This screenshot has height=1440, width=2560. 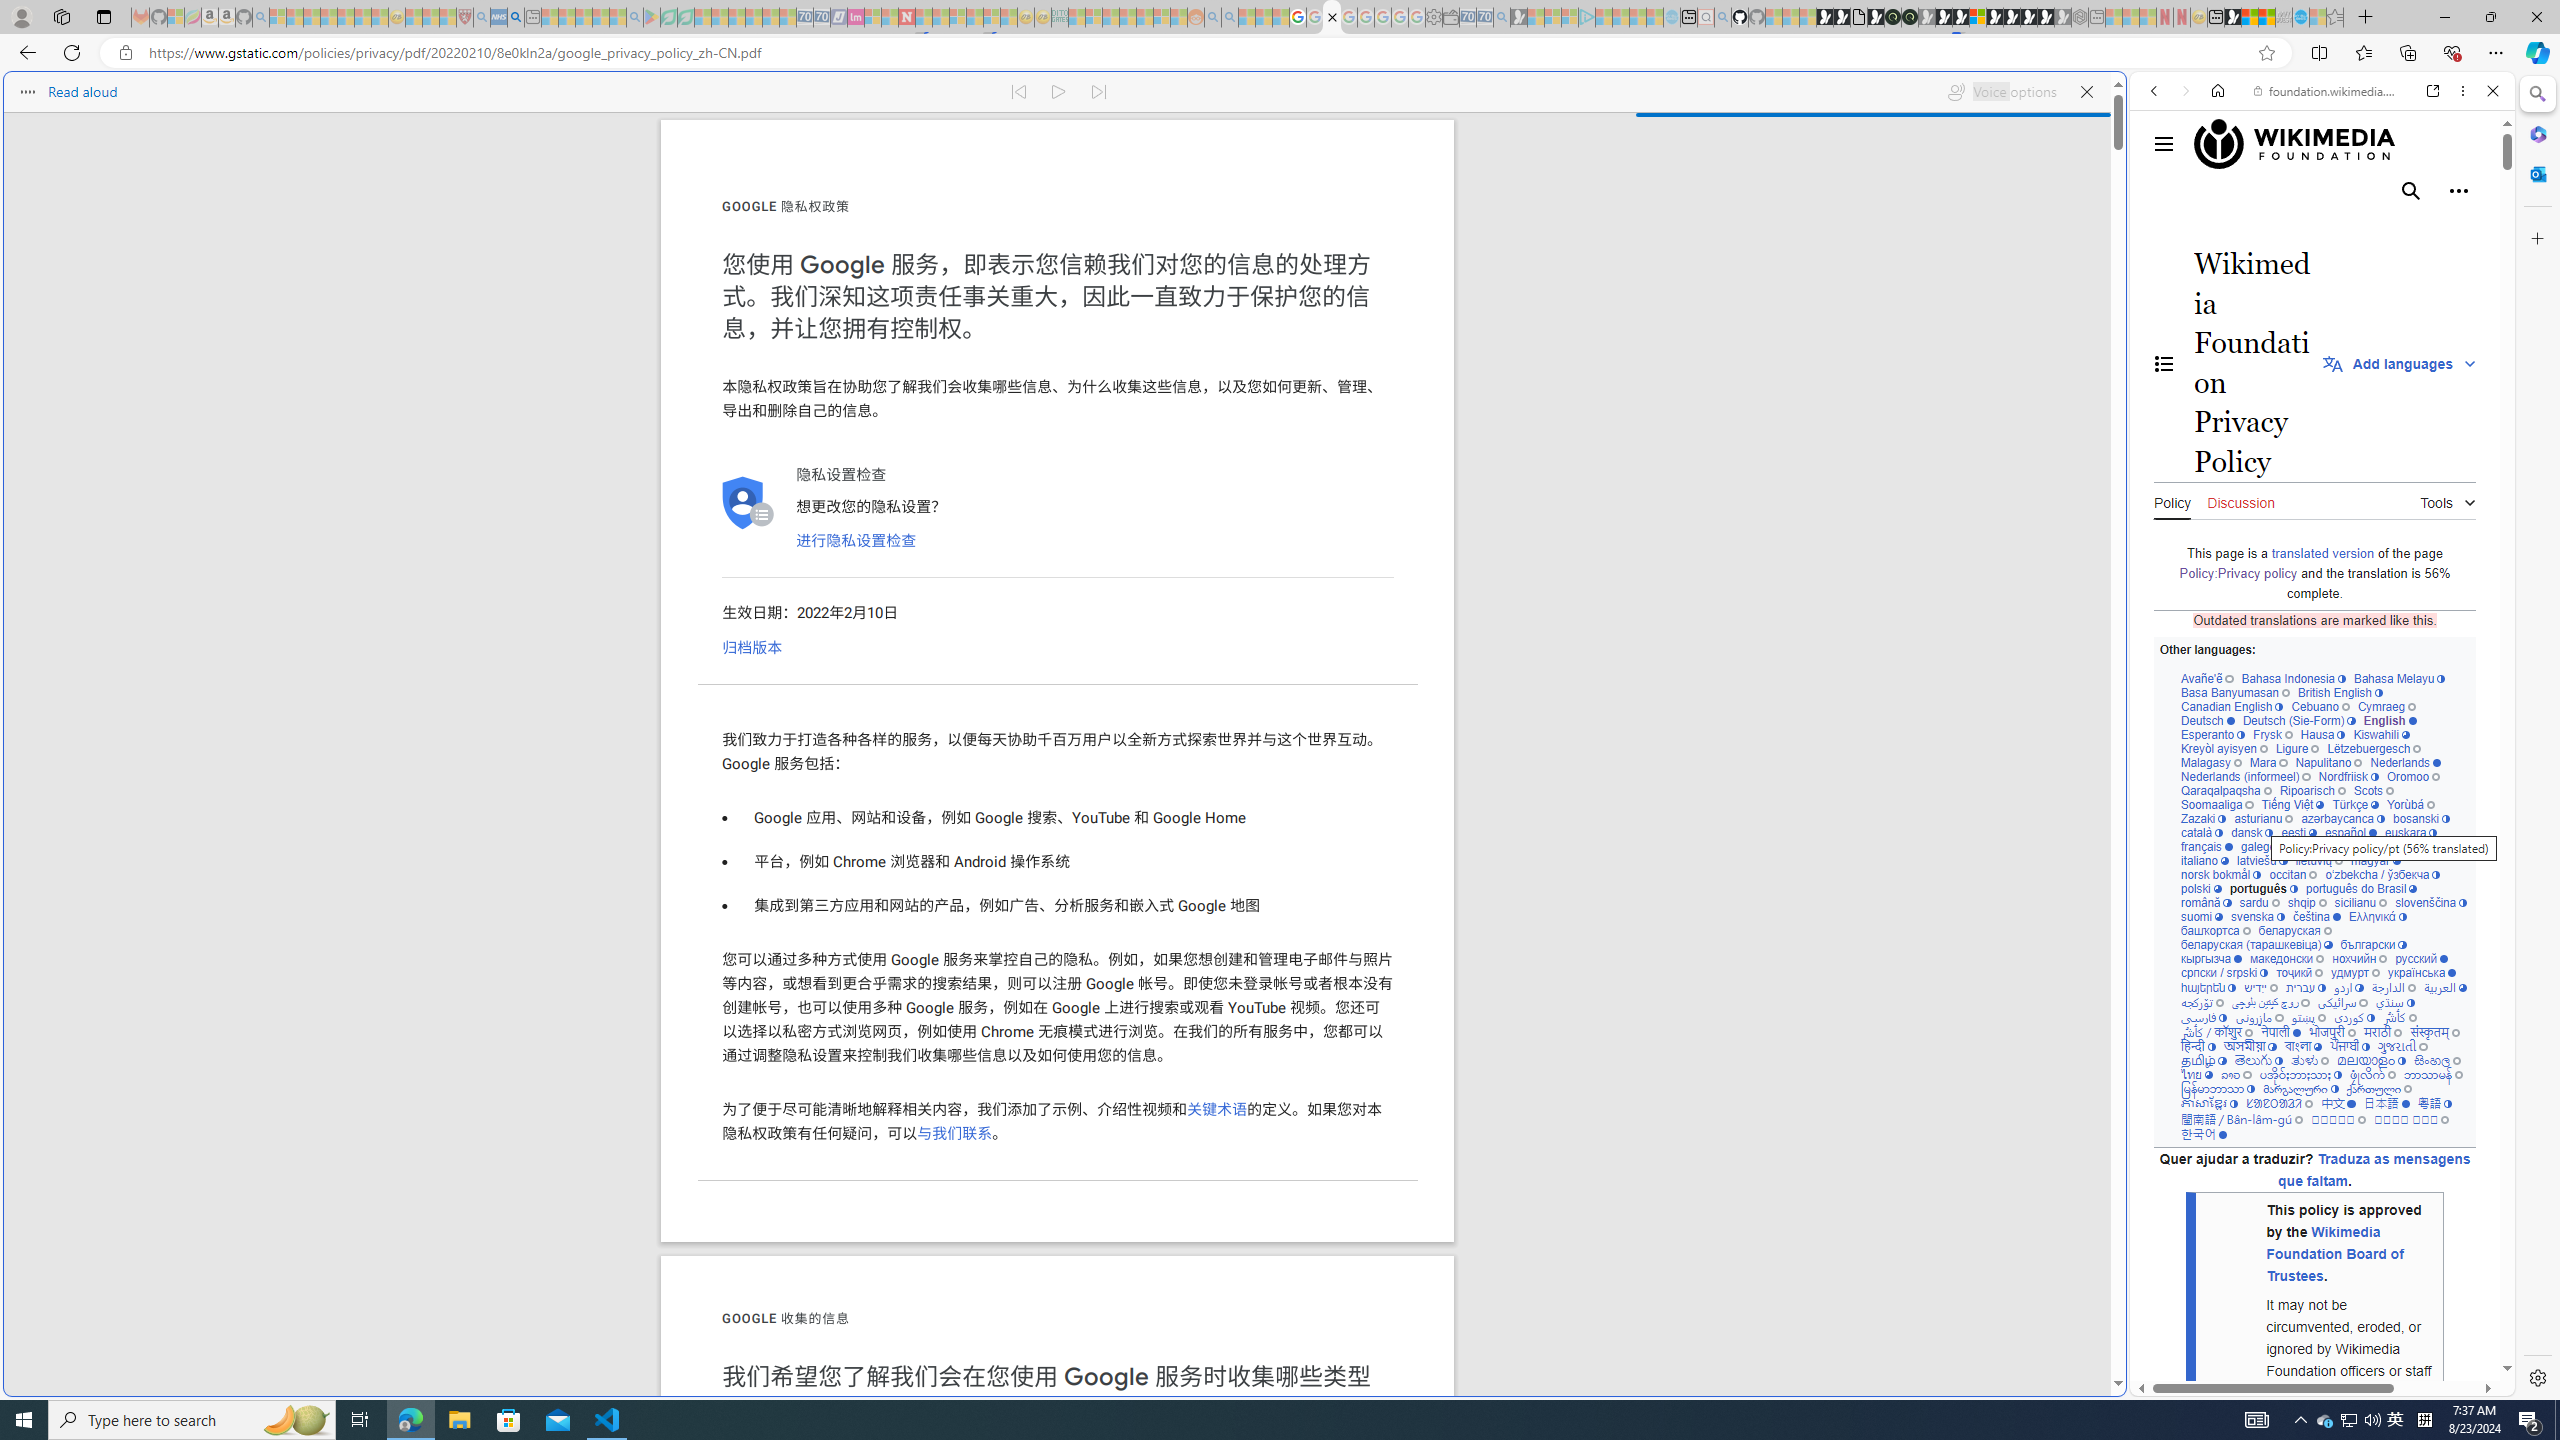 I want to click on Cymraeg, so click(x=2386, y=706).